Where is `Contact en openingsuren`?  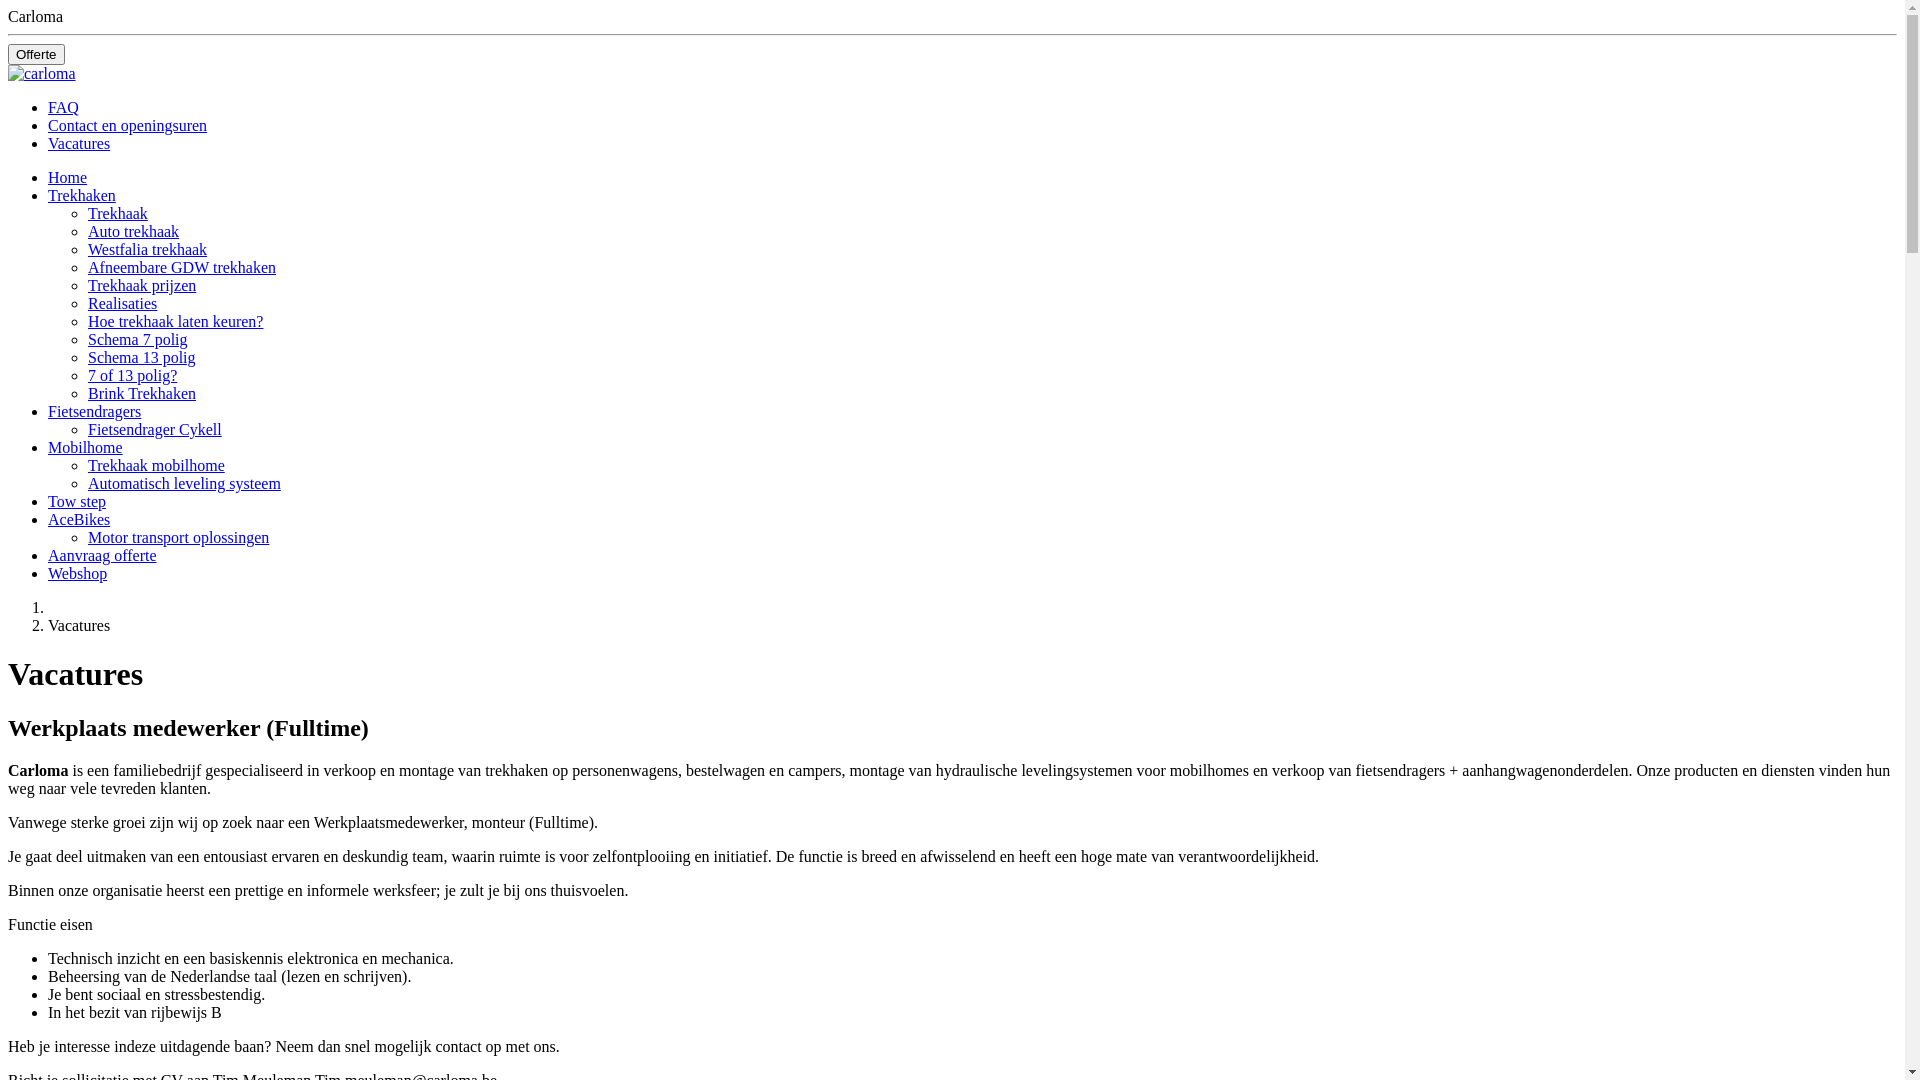
Contact en openingsuren is located at coordinates (128, 126).